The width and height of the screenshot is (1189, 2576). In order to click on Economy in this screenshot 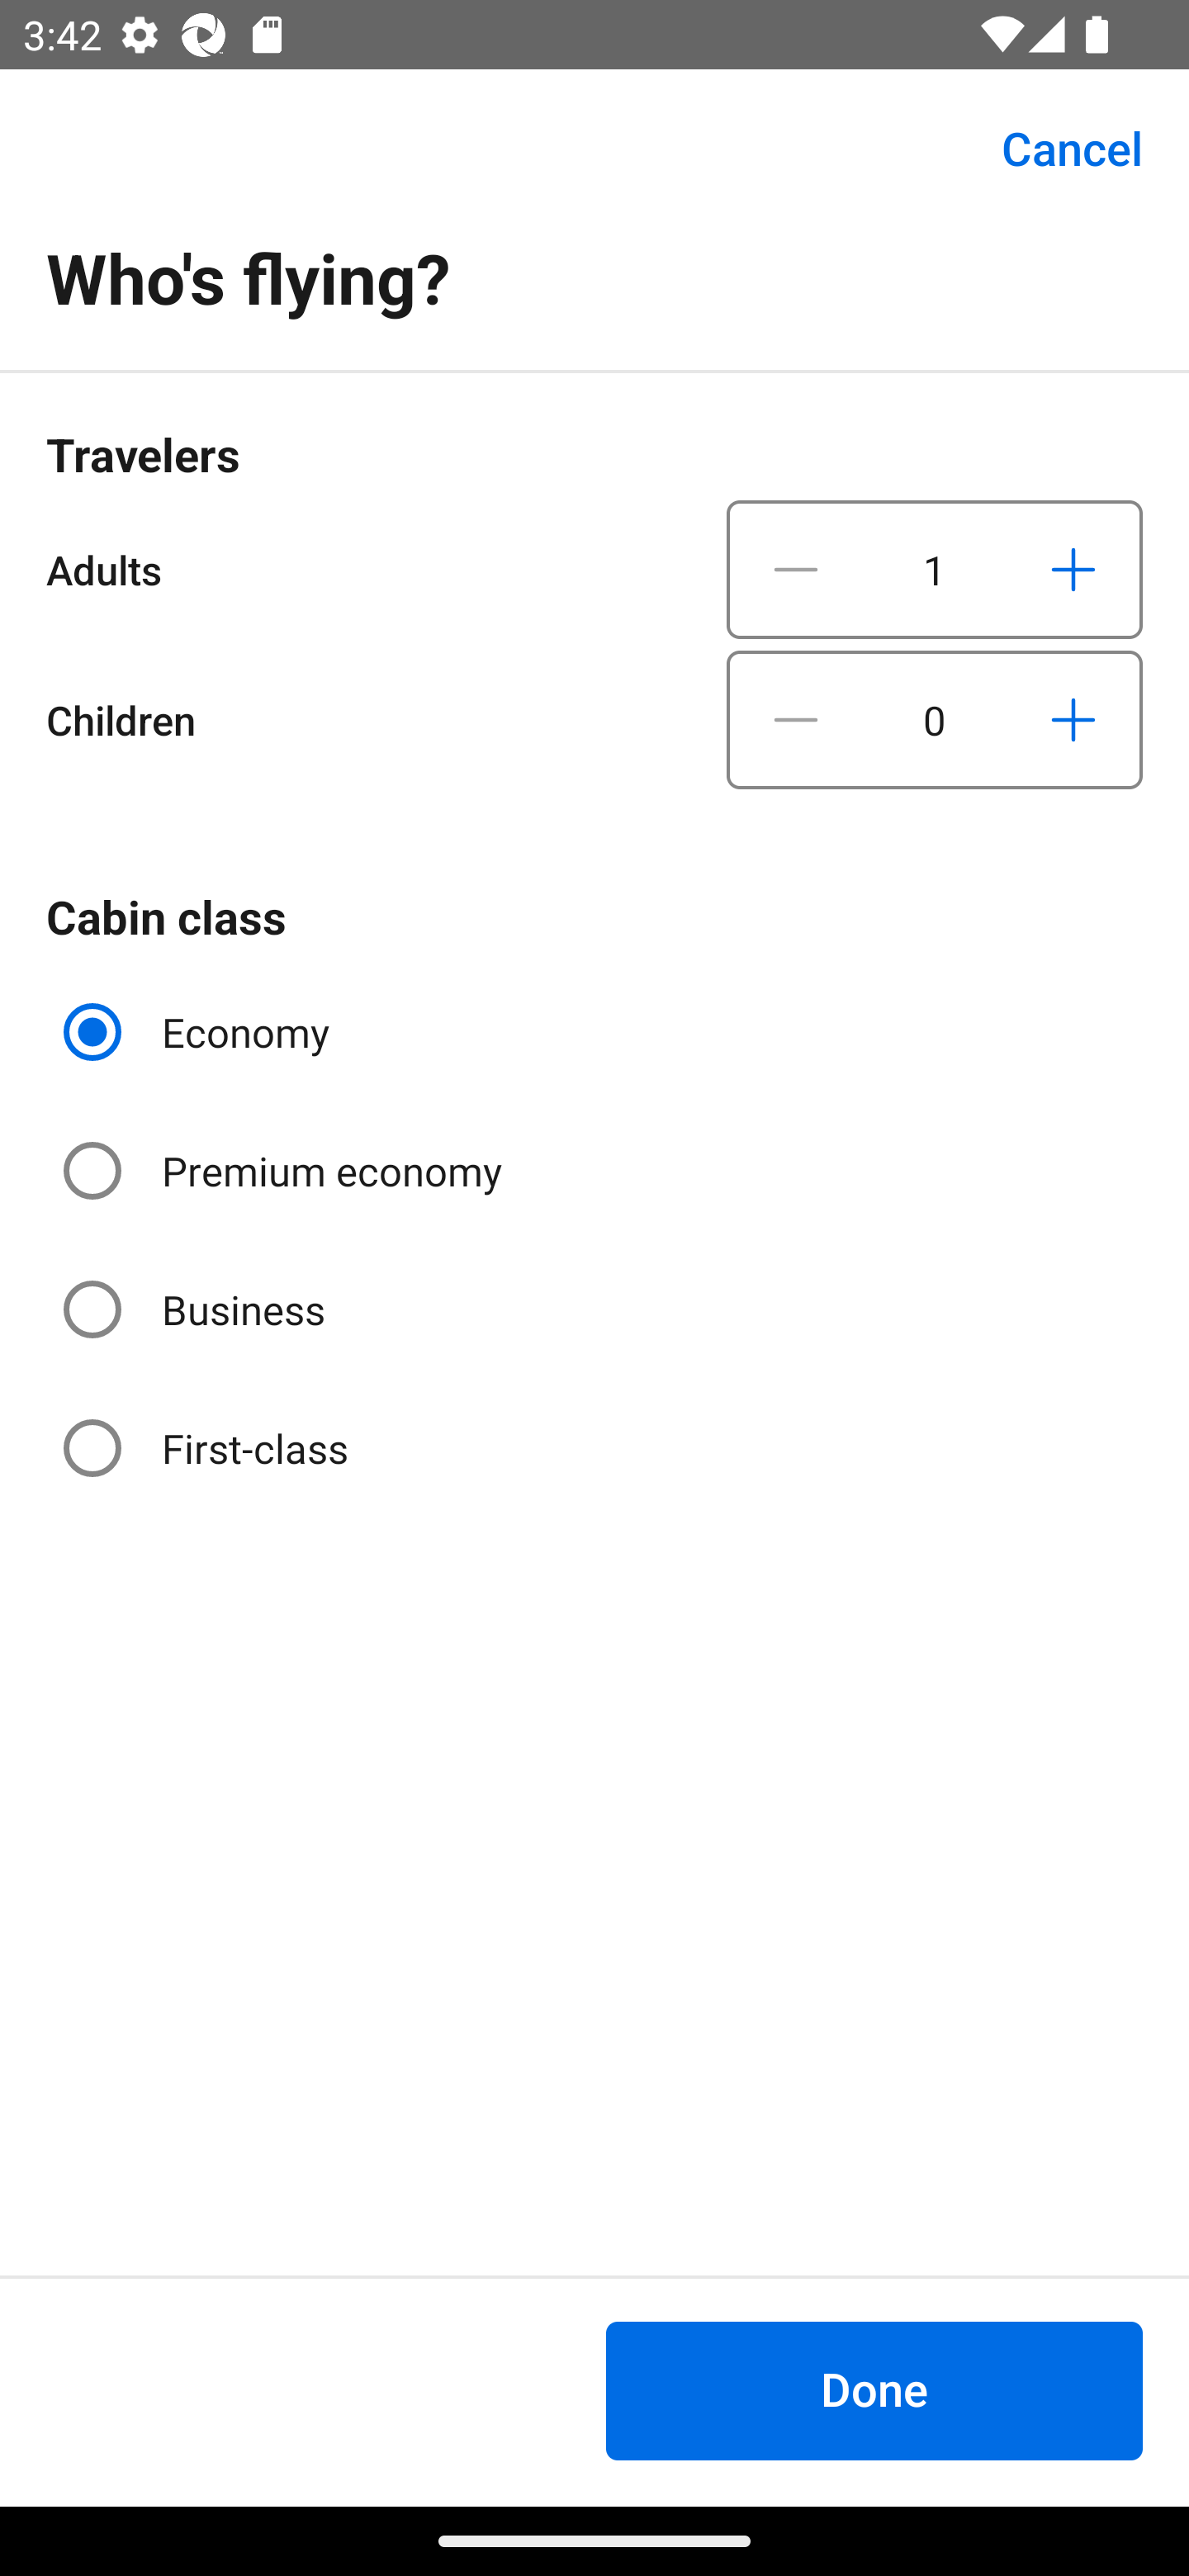, I will do `click(200, 1032)`.